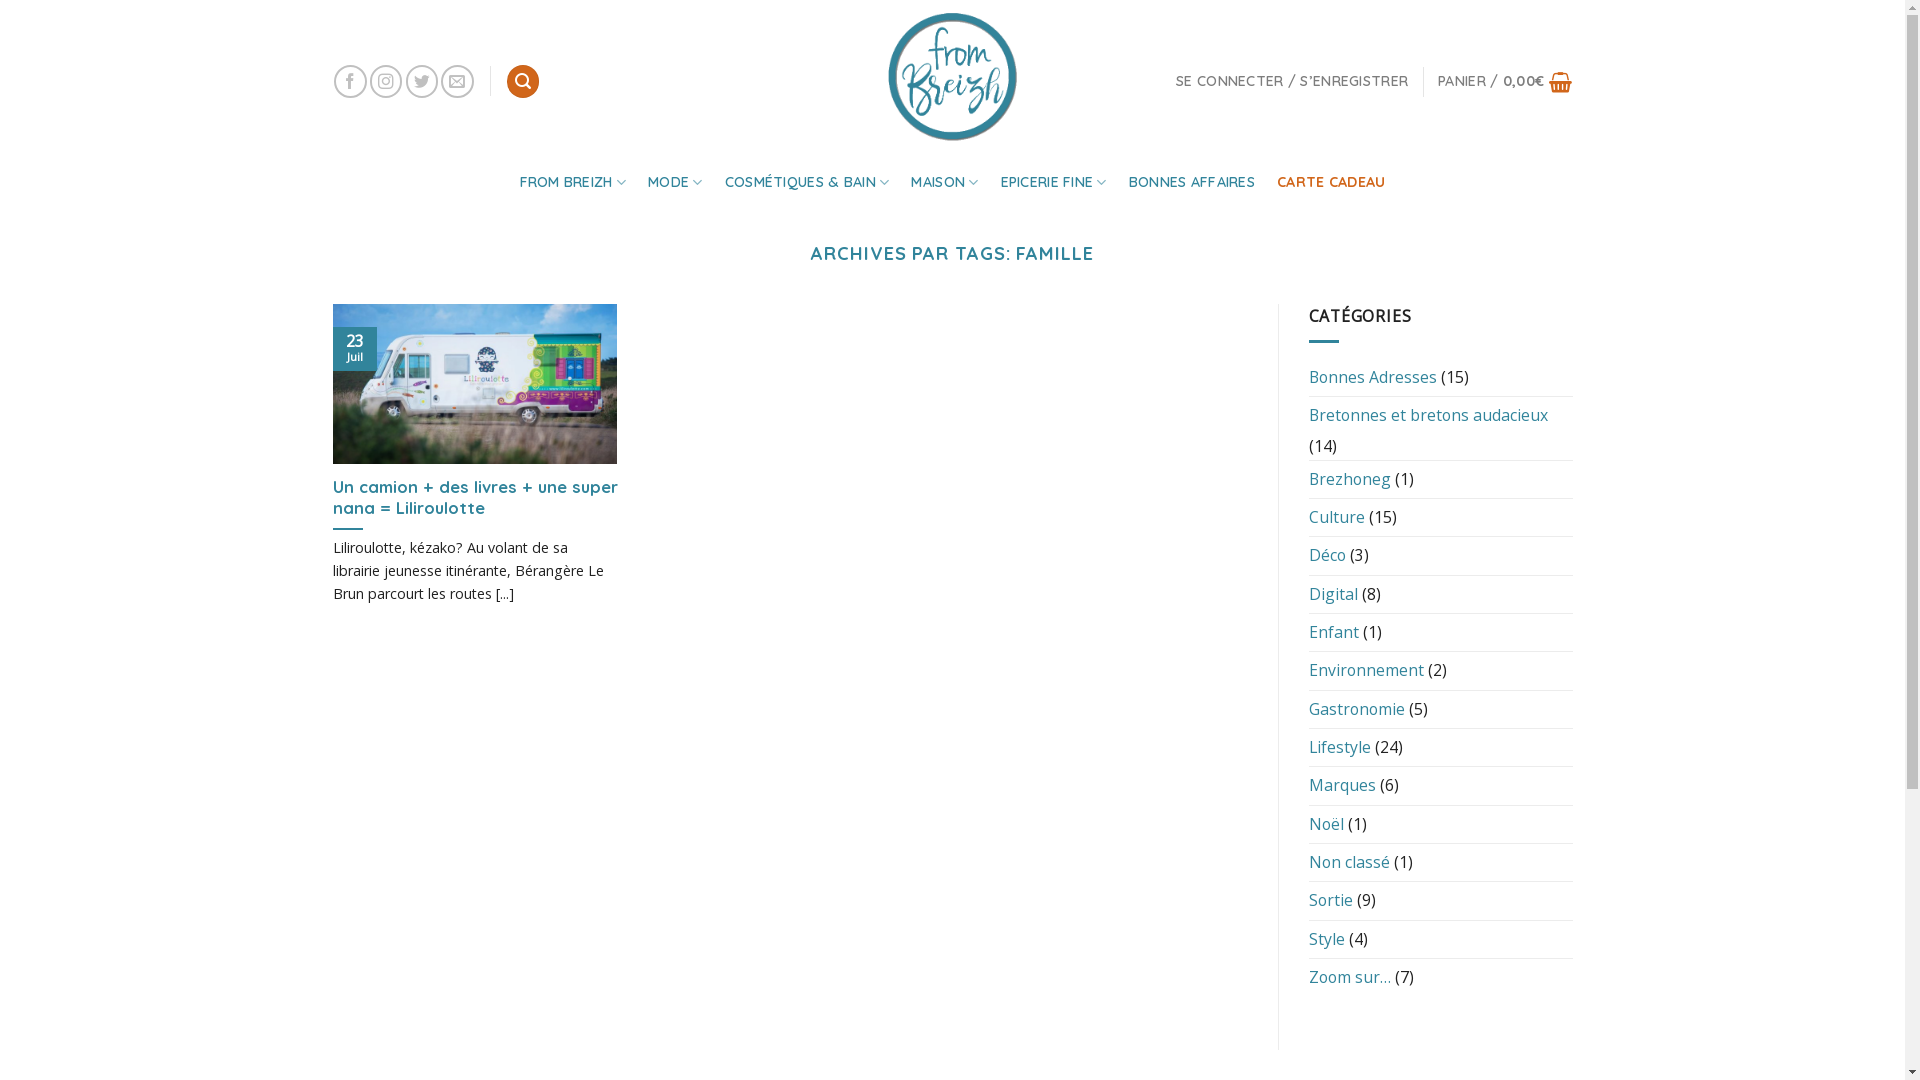 This screenshot has width=1920, height=1080. I want to click on FROM BREIZH, so click(574, 182).